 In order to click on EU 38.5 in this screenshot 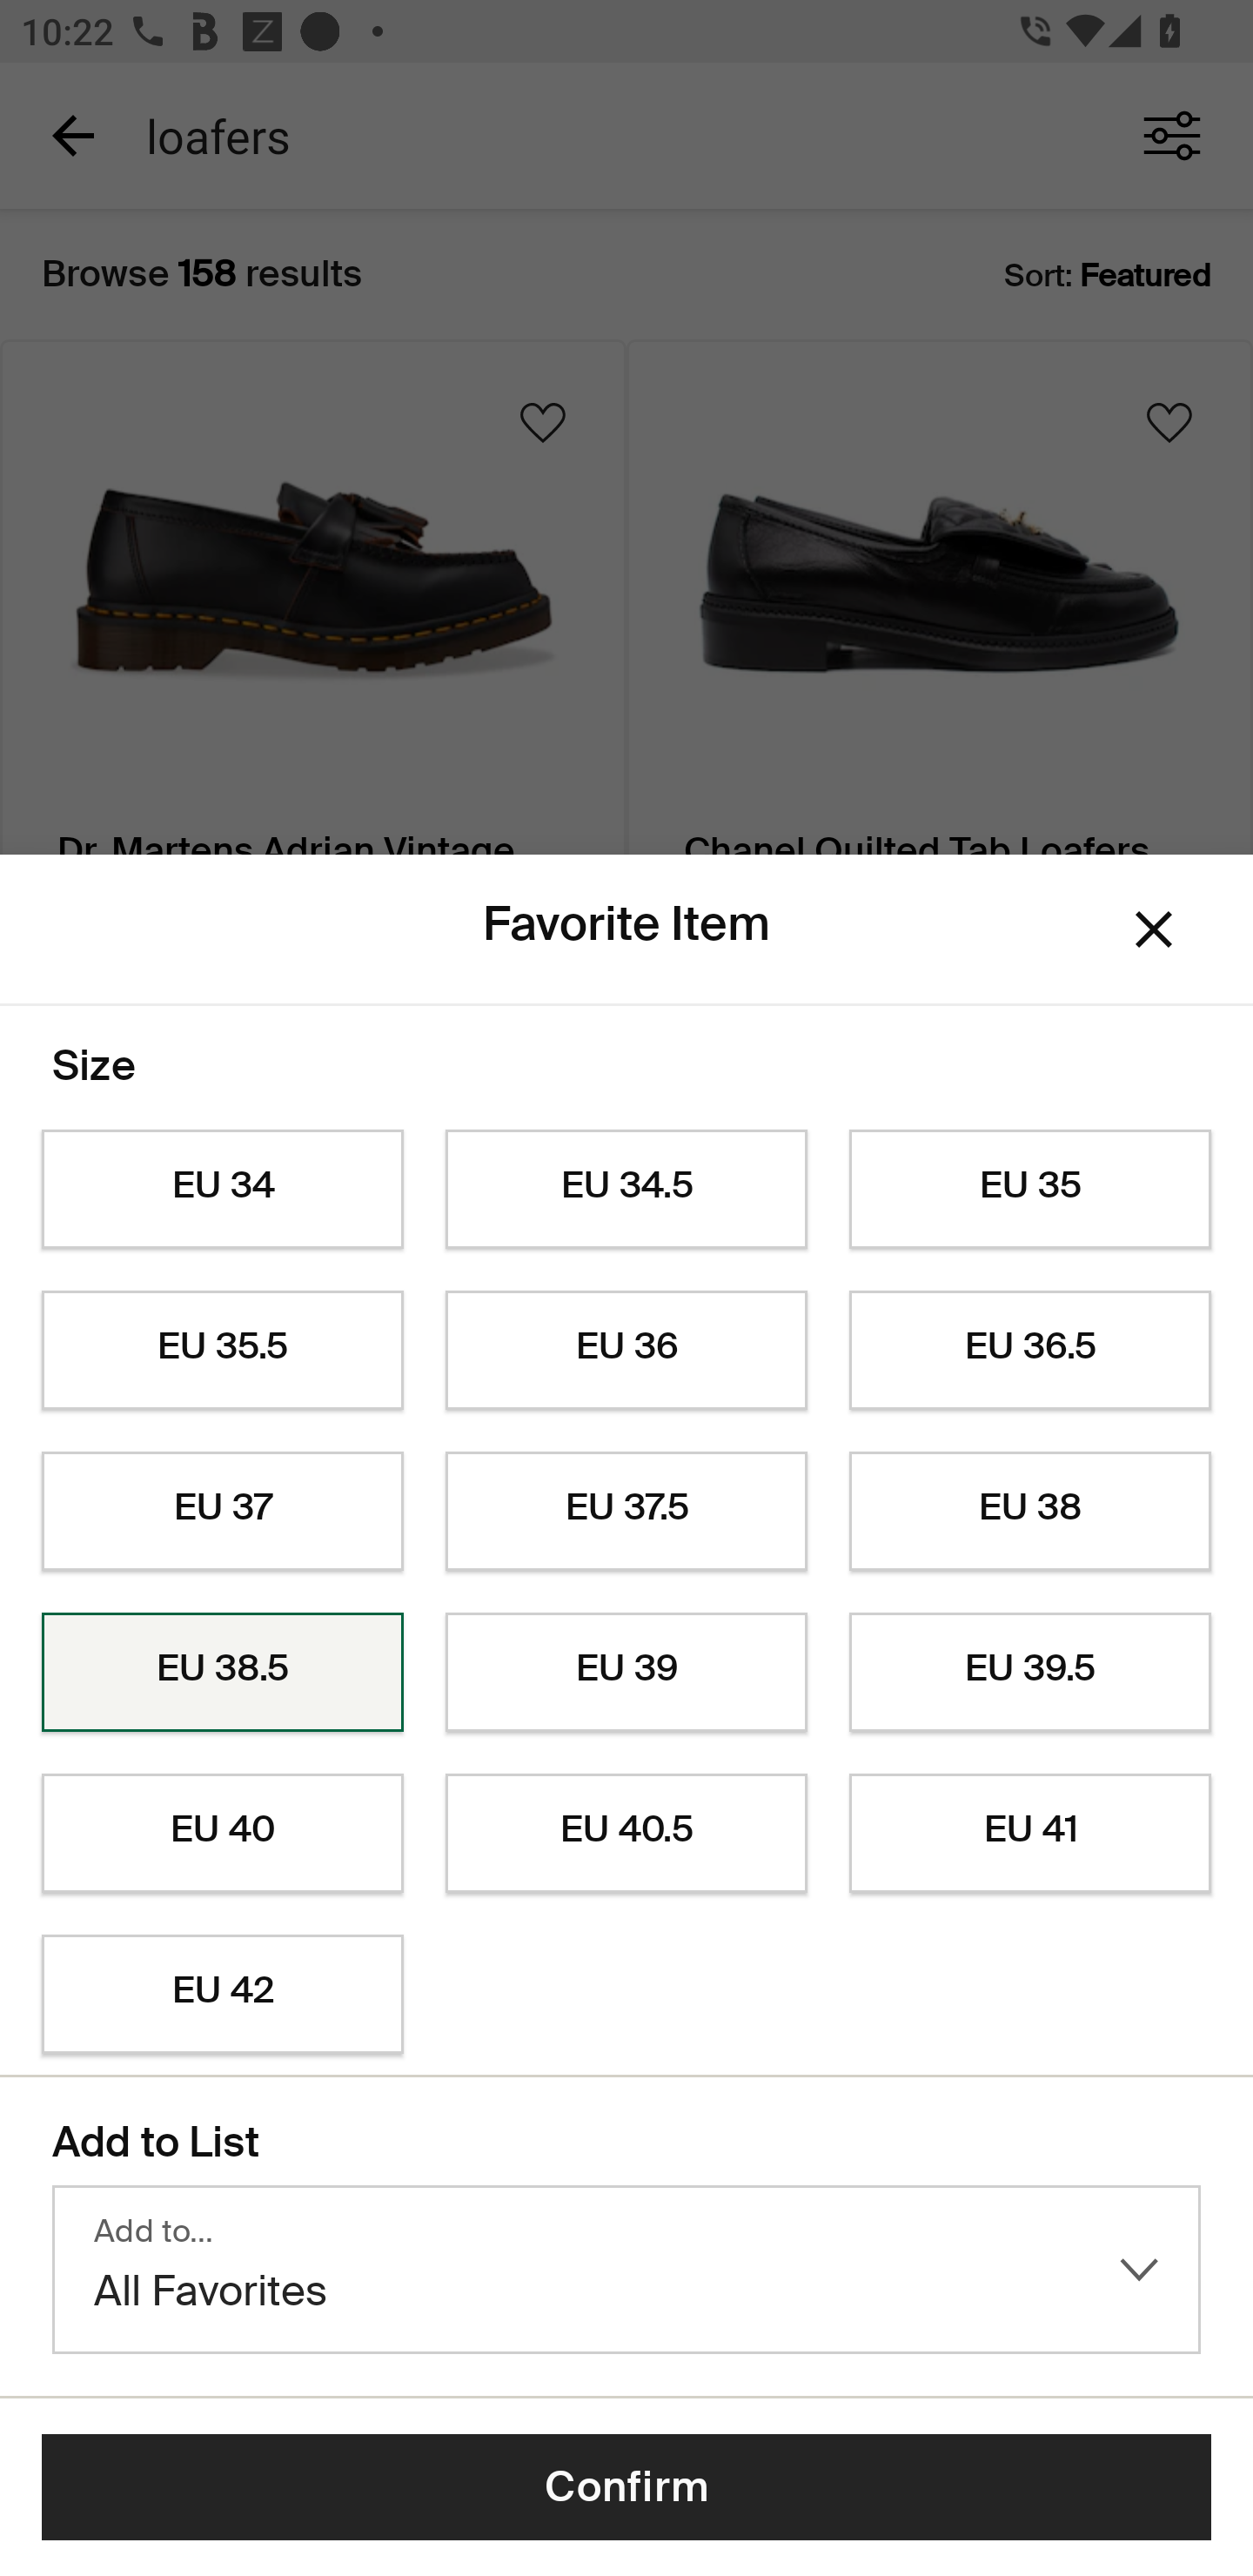, I will do `click(222, 1673)`.